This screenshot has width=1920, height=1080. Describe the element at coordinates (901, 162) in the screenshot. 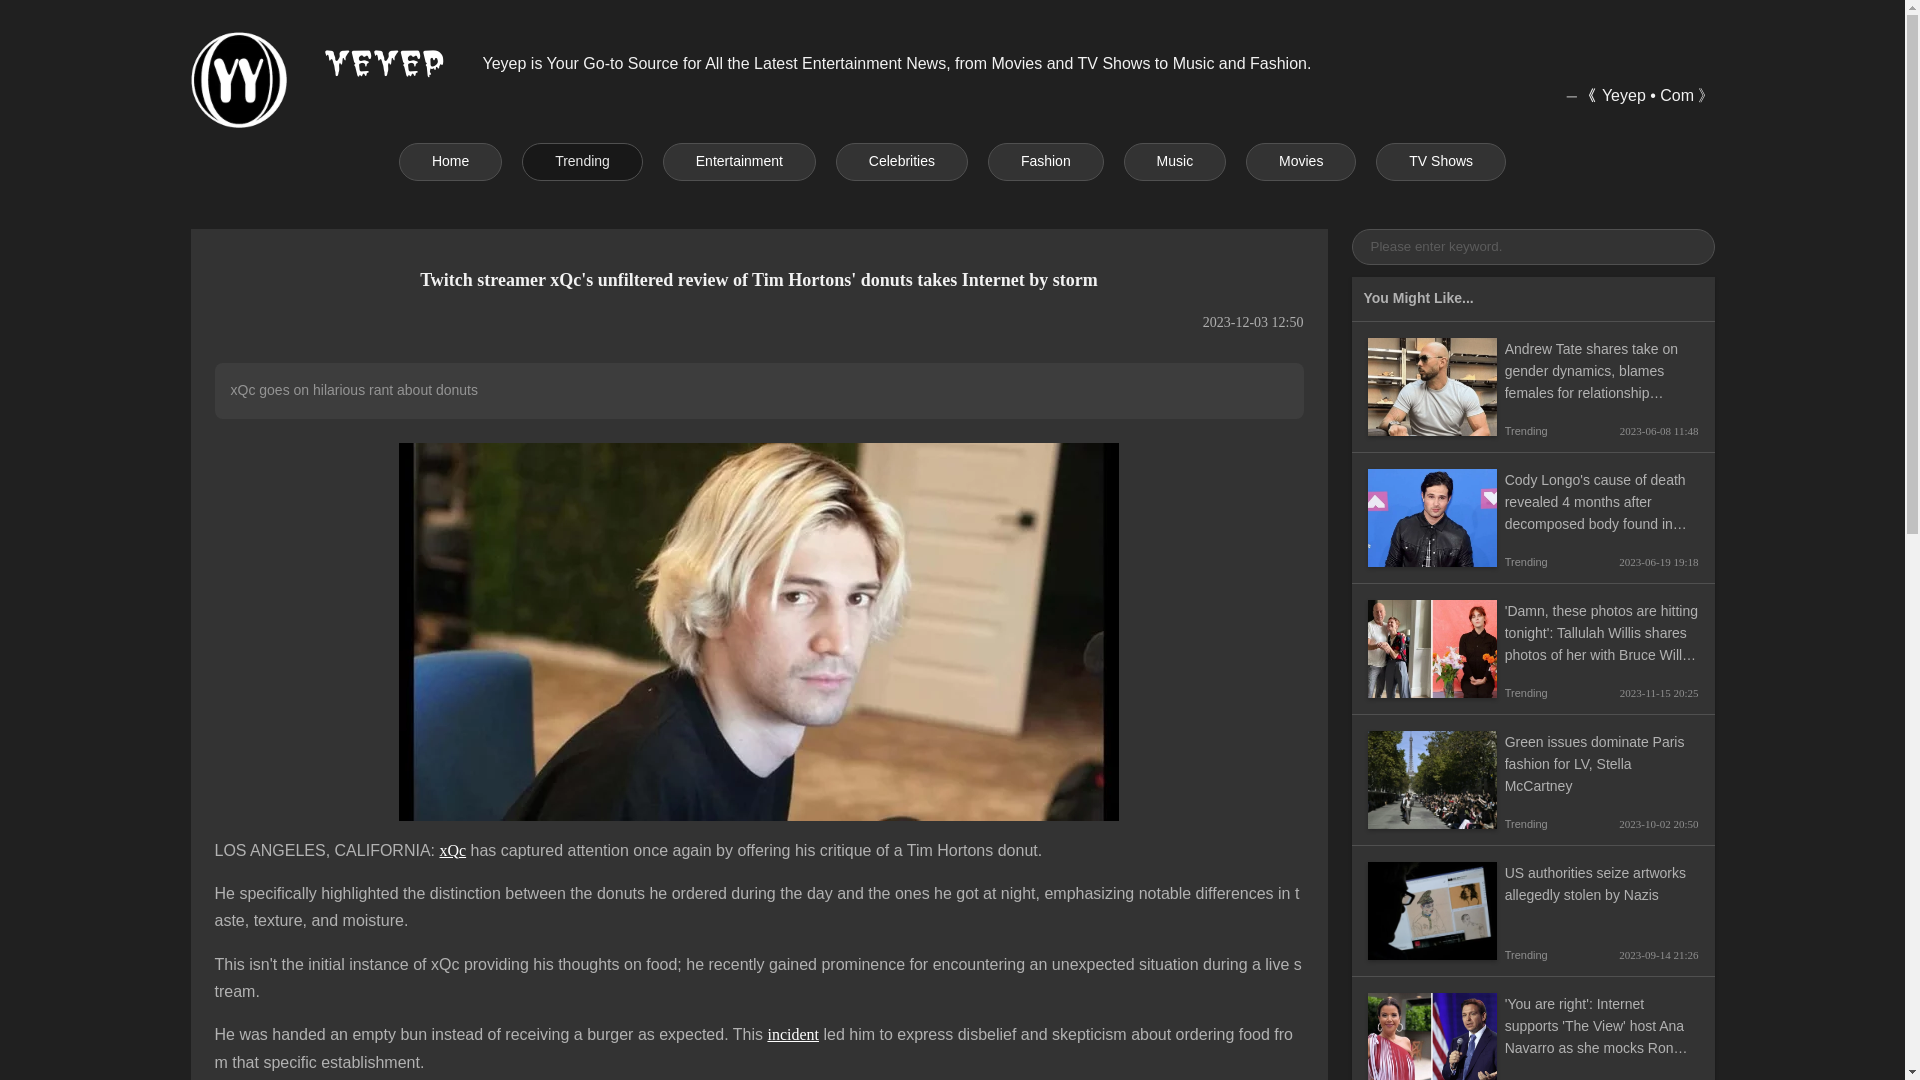

I see `Celebrities` at that location.